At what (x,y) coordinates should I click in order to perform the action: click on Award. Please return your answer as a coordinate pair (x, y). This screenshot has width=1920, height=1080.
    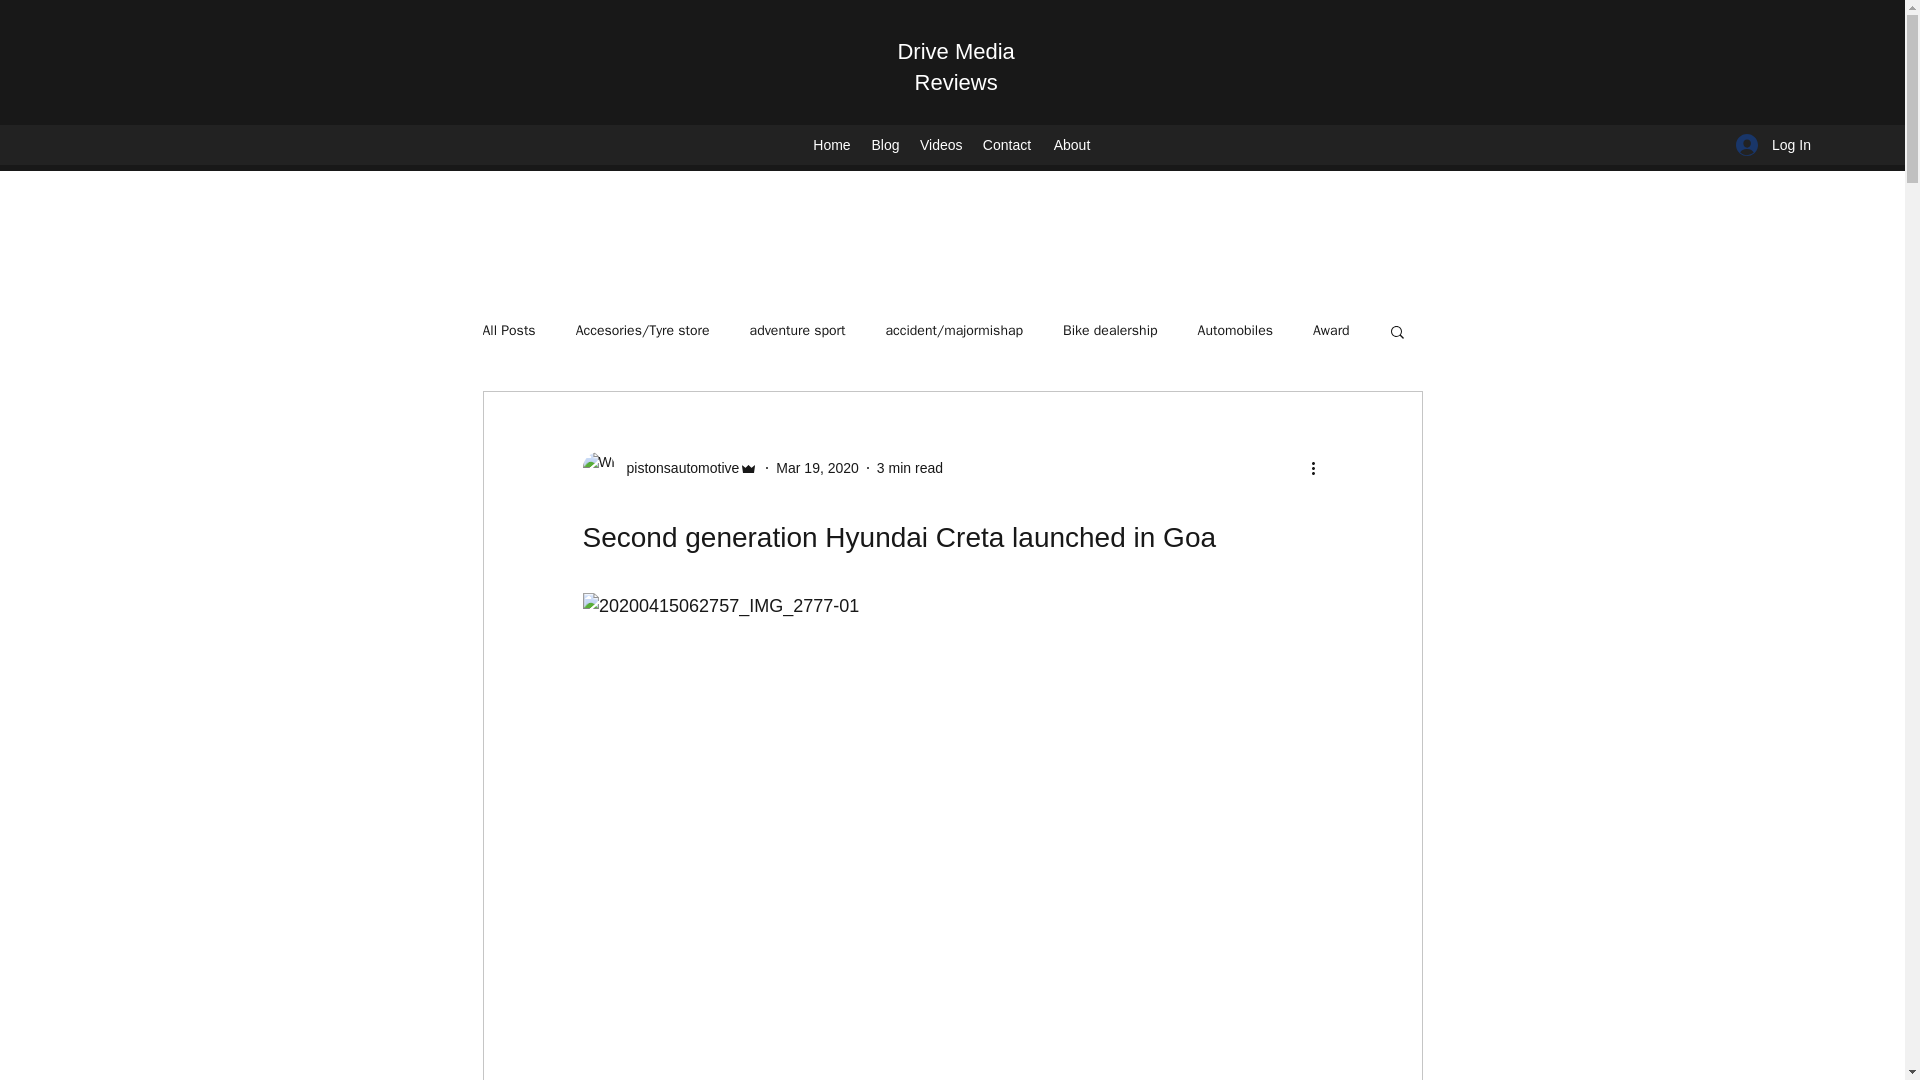
    Looking at the image, I should click on (1331, 330).